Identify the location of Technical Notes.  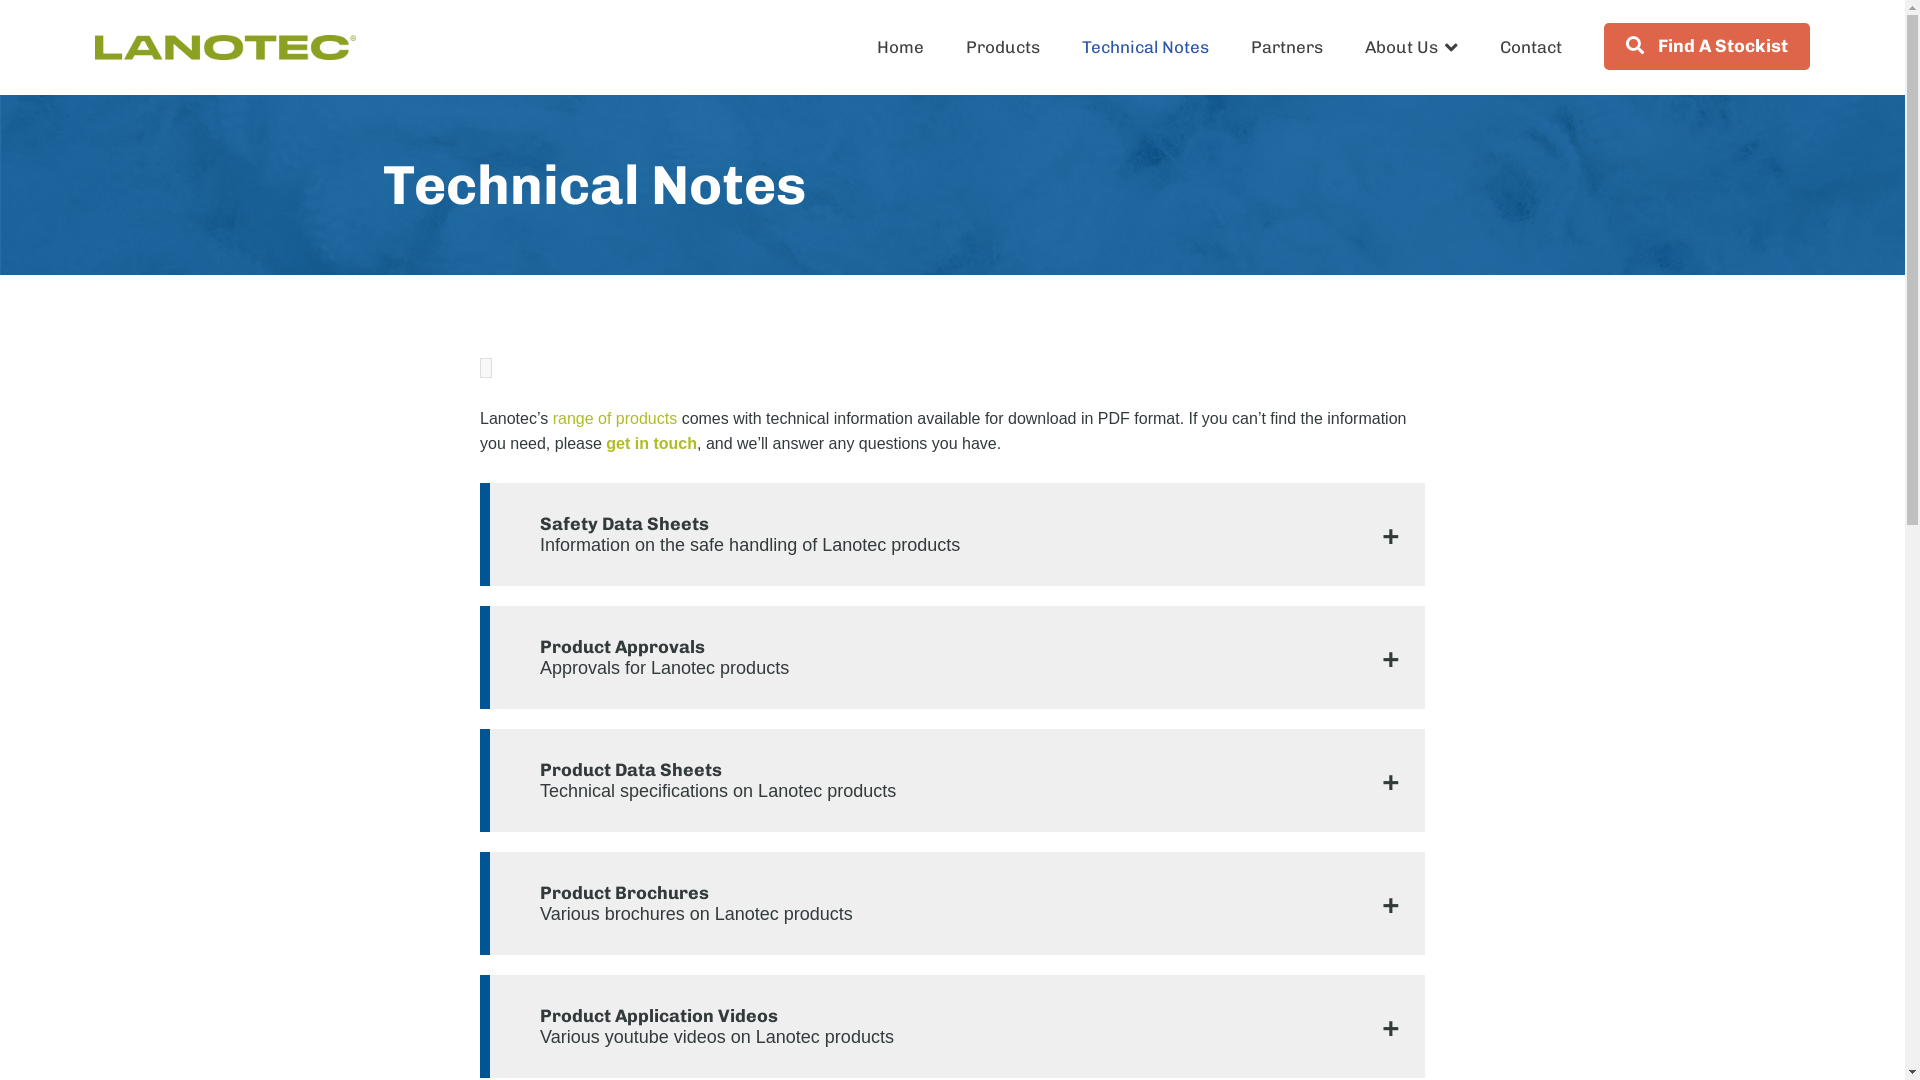
(1146, 47).